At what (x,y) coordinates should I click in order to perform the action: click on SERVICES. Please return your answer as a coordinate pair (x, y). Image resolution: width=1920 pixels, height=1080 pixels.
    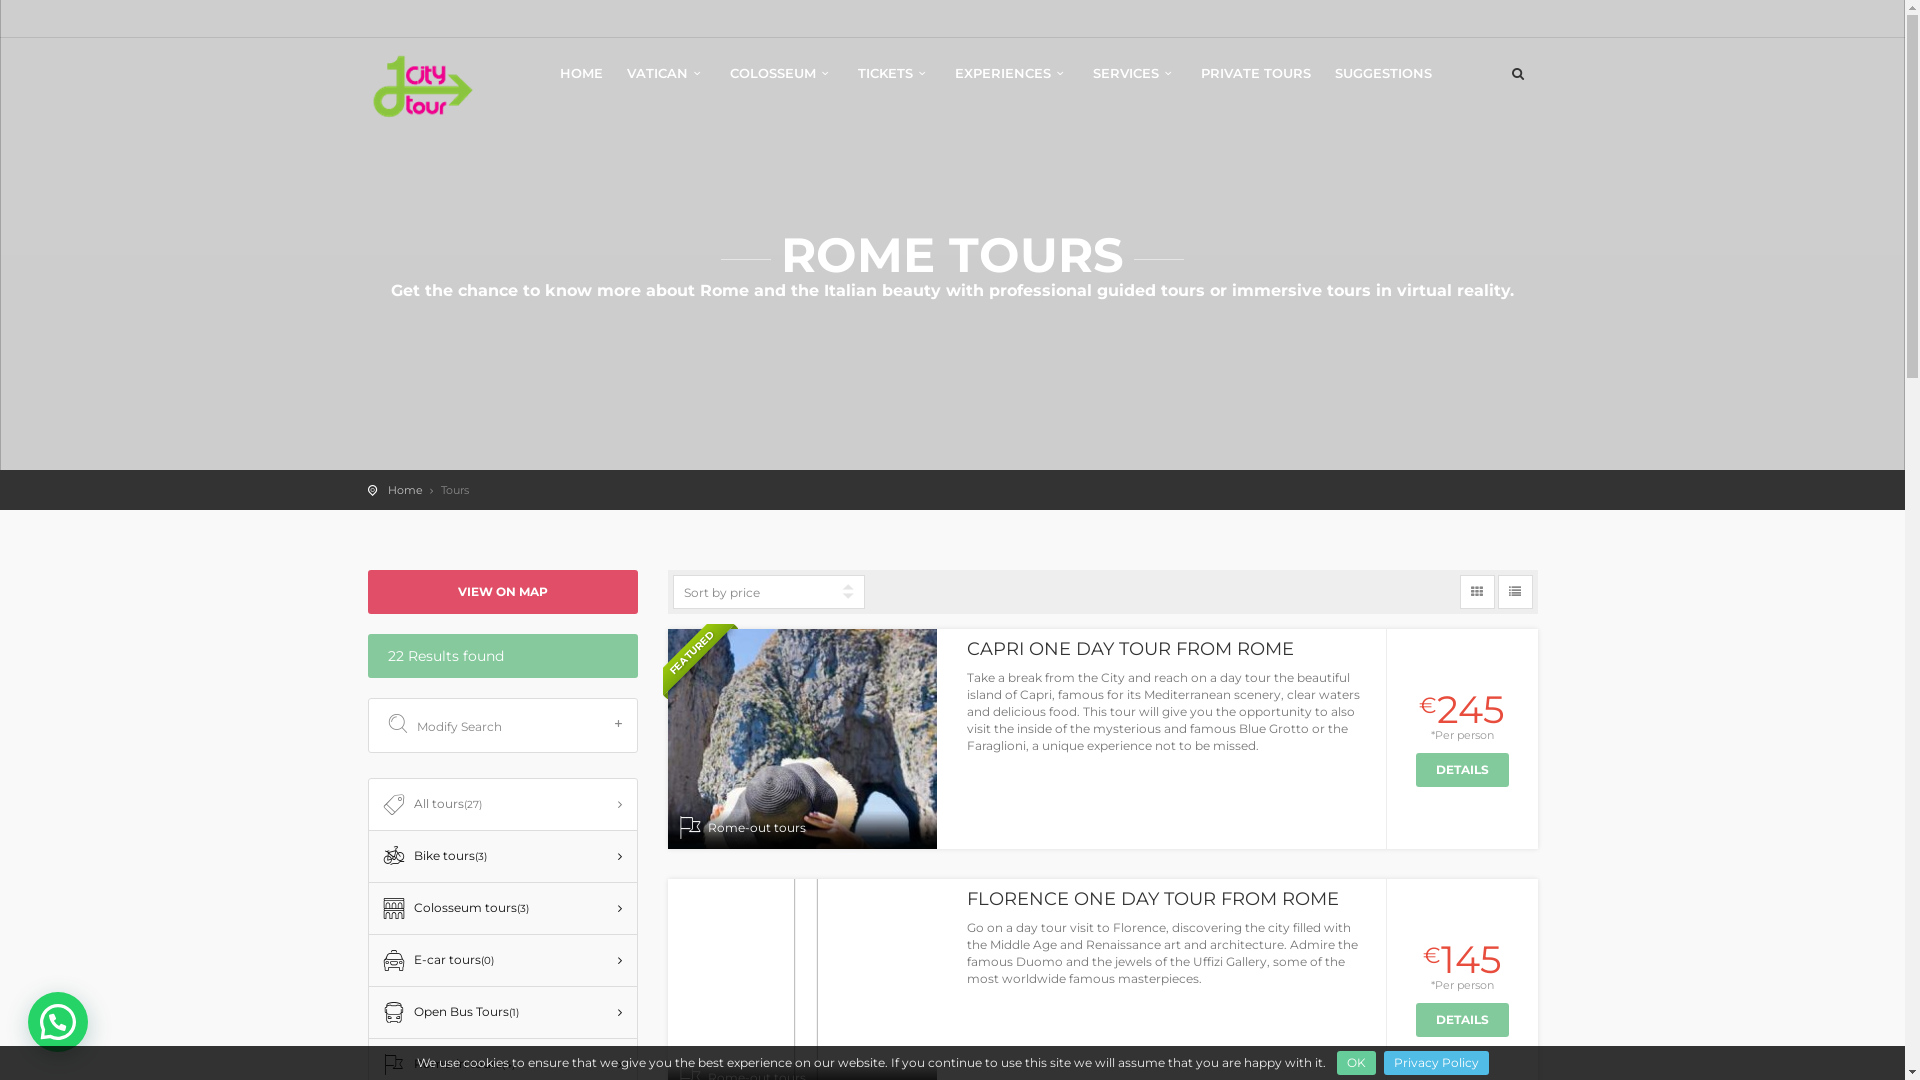
    Looking at the image, I should click on (1135, 80).